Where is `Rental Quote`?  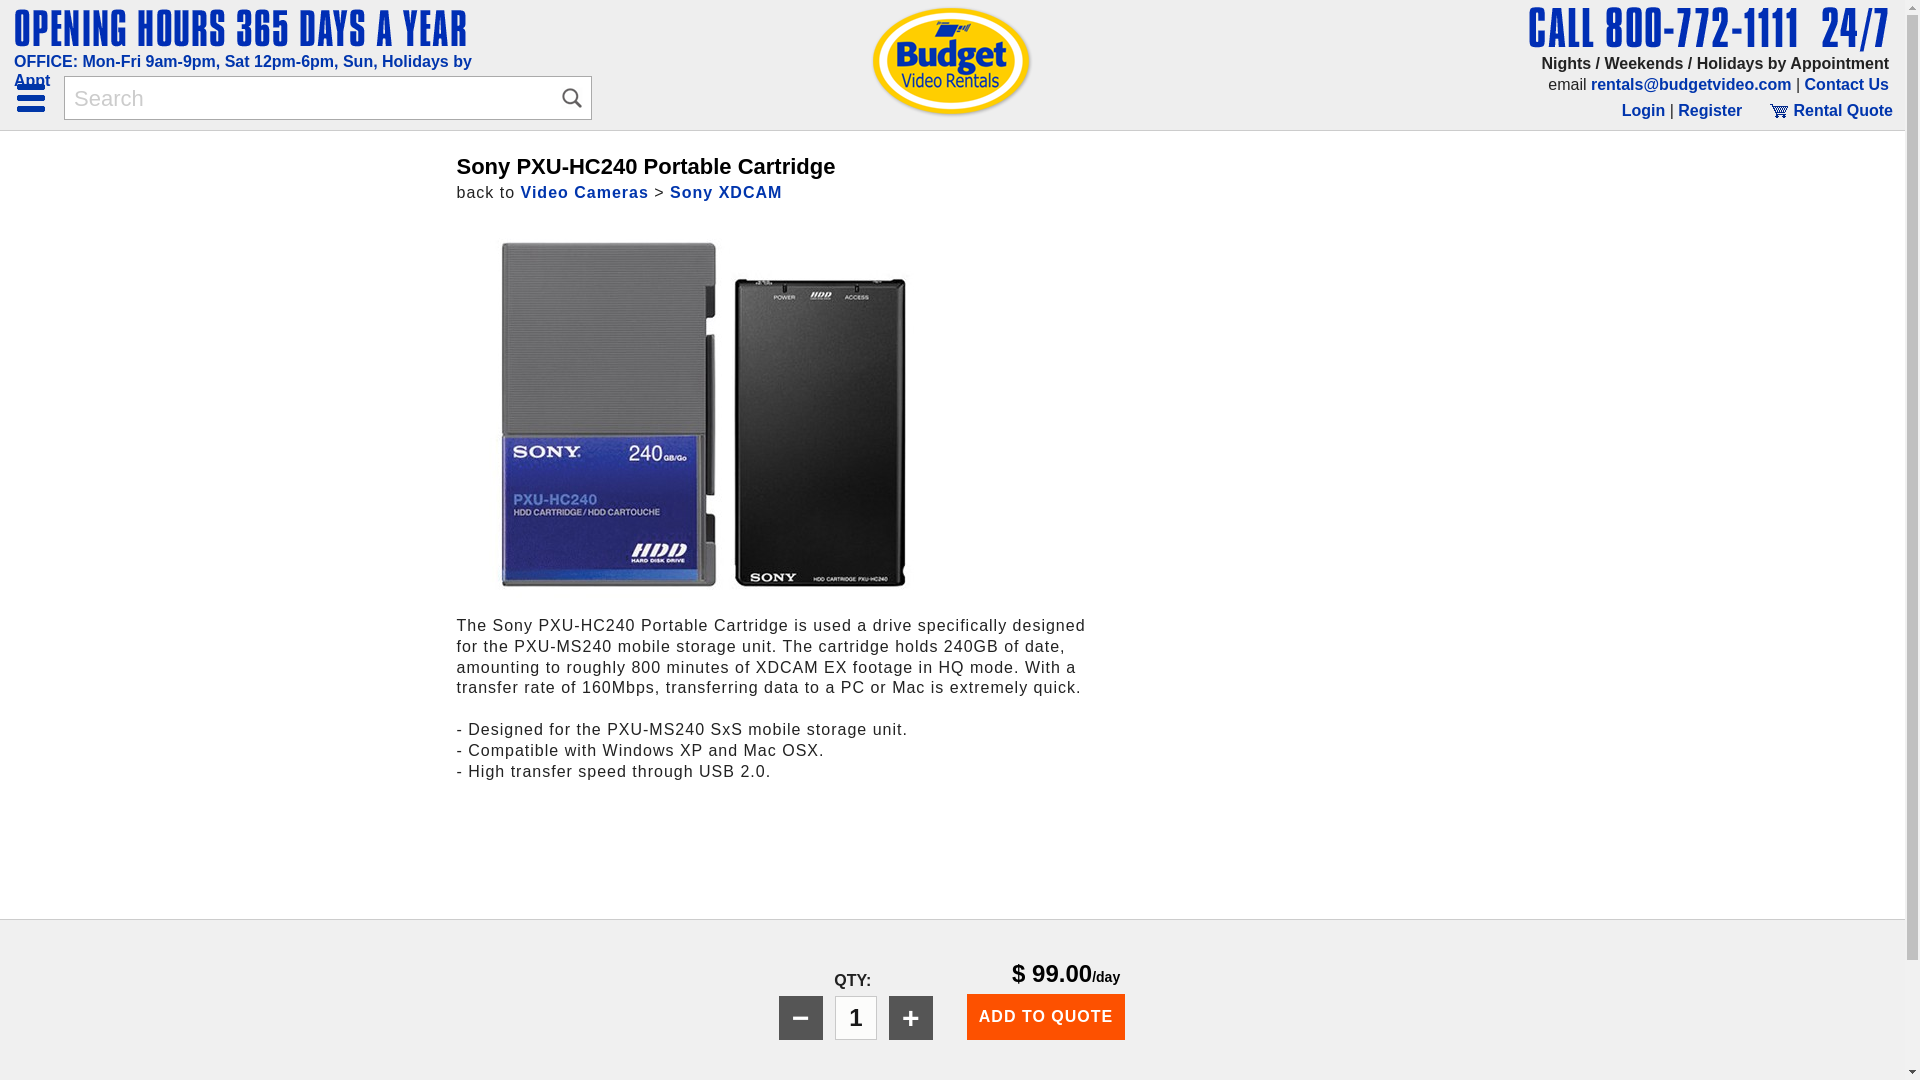 Rental Quote is located at coordinates (1830, 110).